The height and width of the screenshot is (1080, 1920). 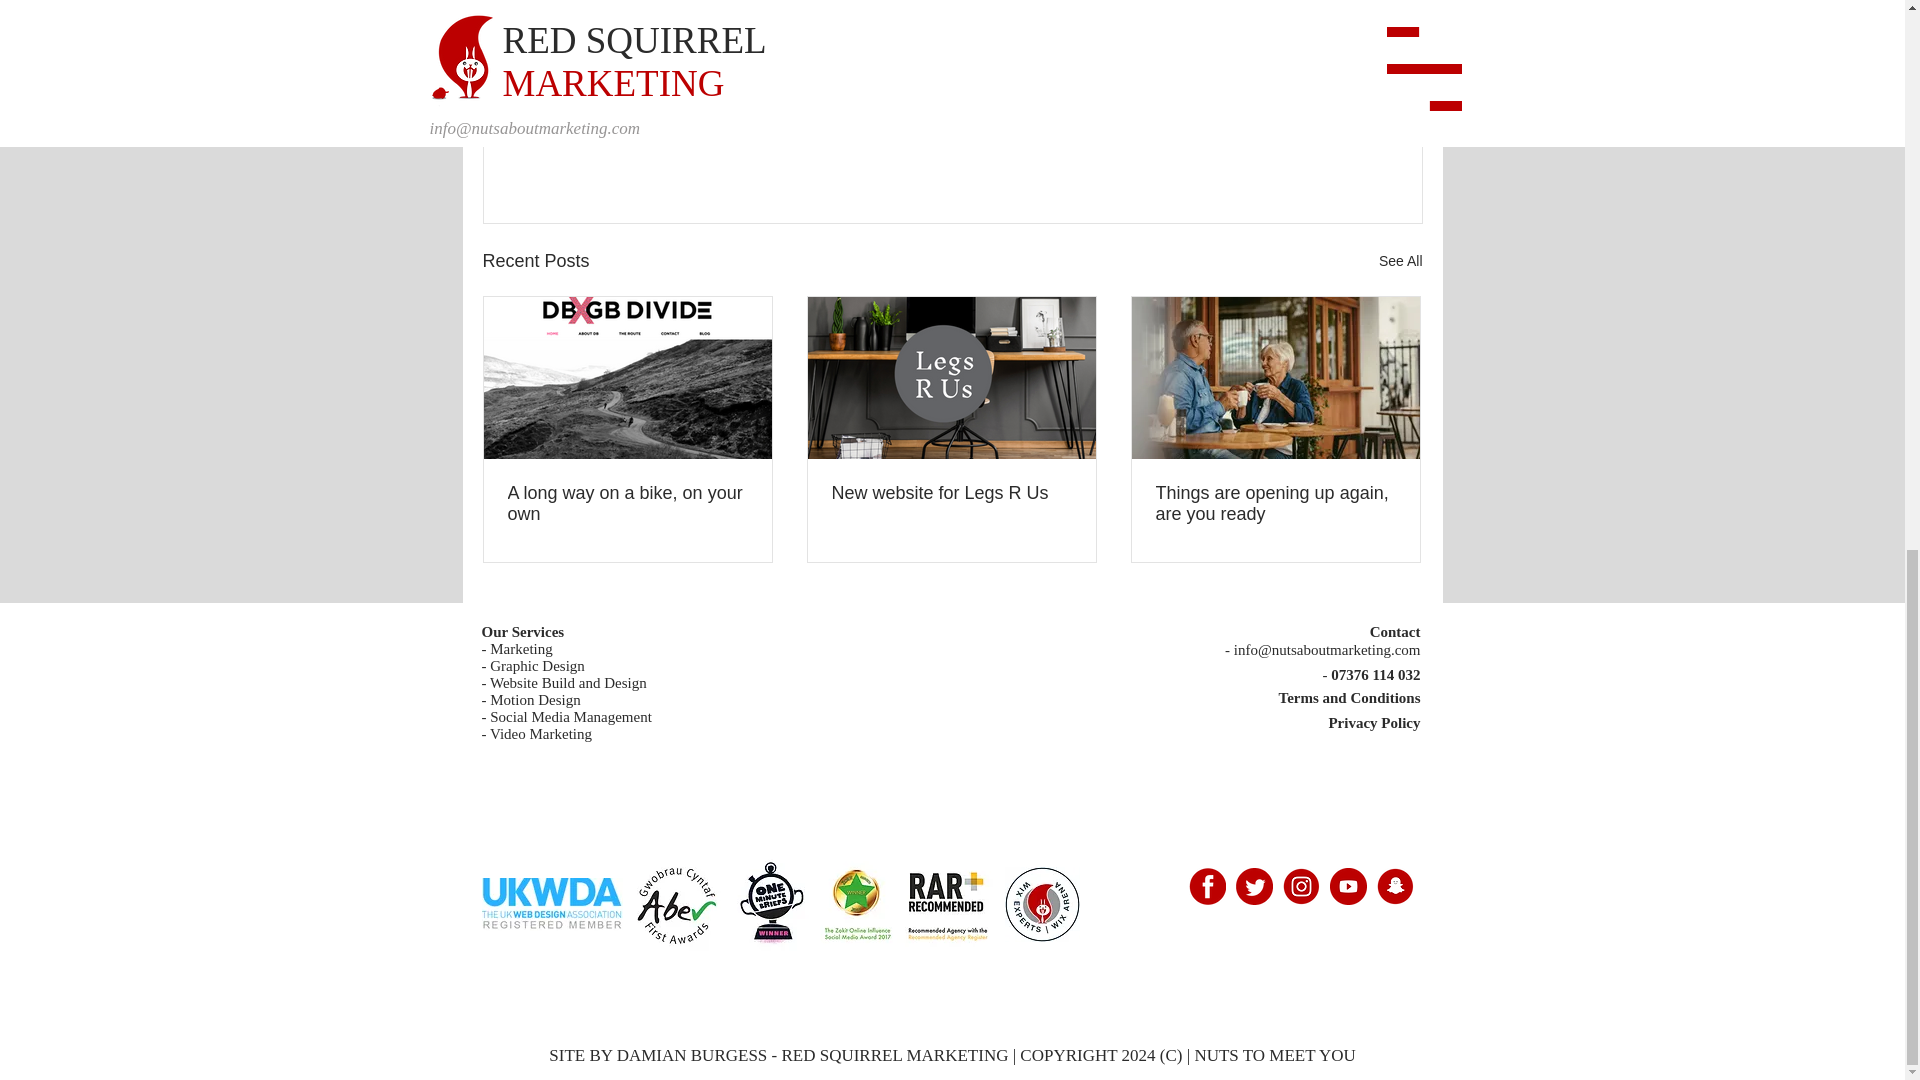 What do you see at coordinates (1275, 503) in the screenshot?
I see `Things are opening up again, are you ready` at bounding box center [1275, 503].